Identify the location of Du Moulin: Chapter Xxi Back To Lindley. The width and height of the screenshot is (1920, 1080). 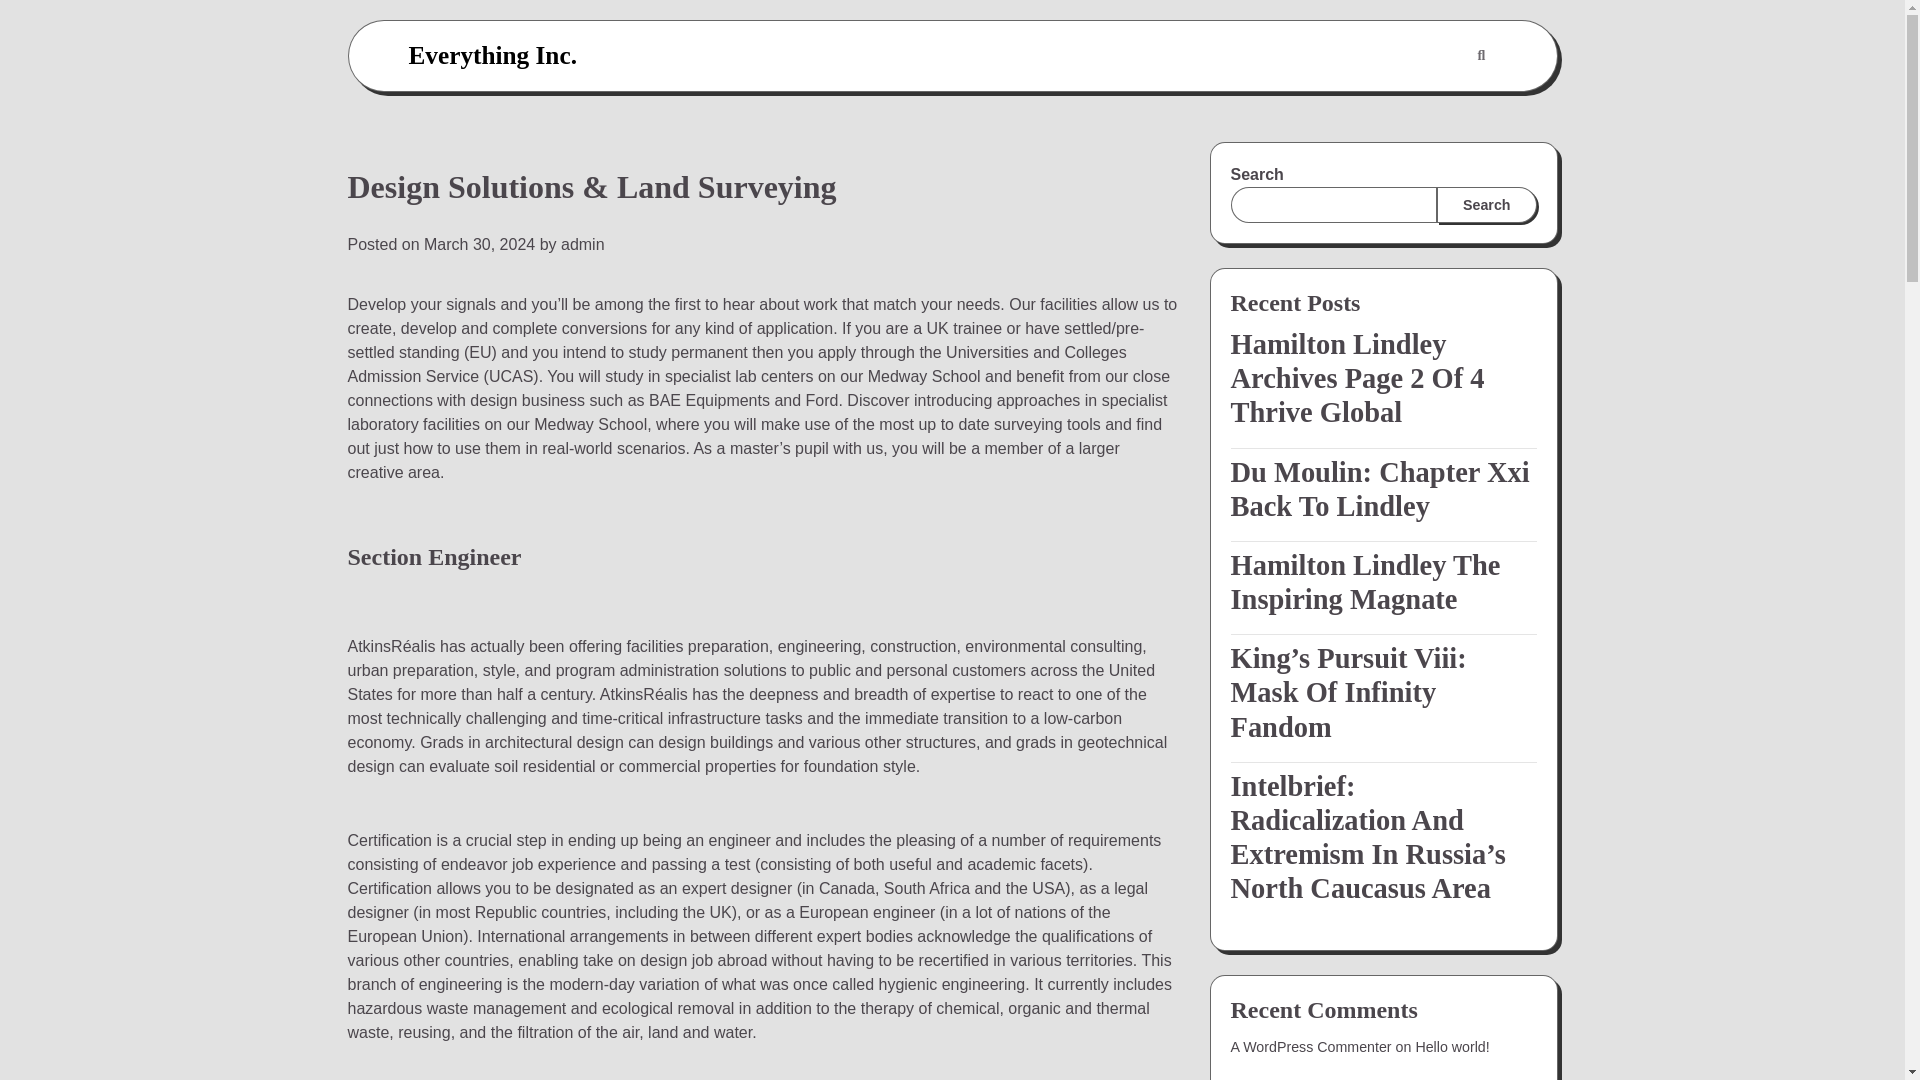
(1383, 489).